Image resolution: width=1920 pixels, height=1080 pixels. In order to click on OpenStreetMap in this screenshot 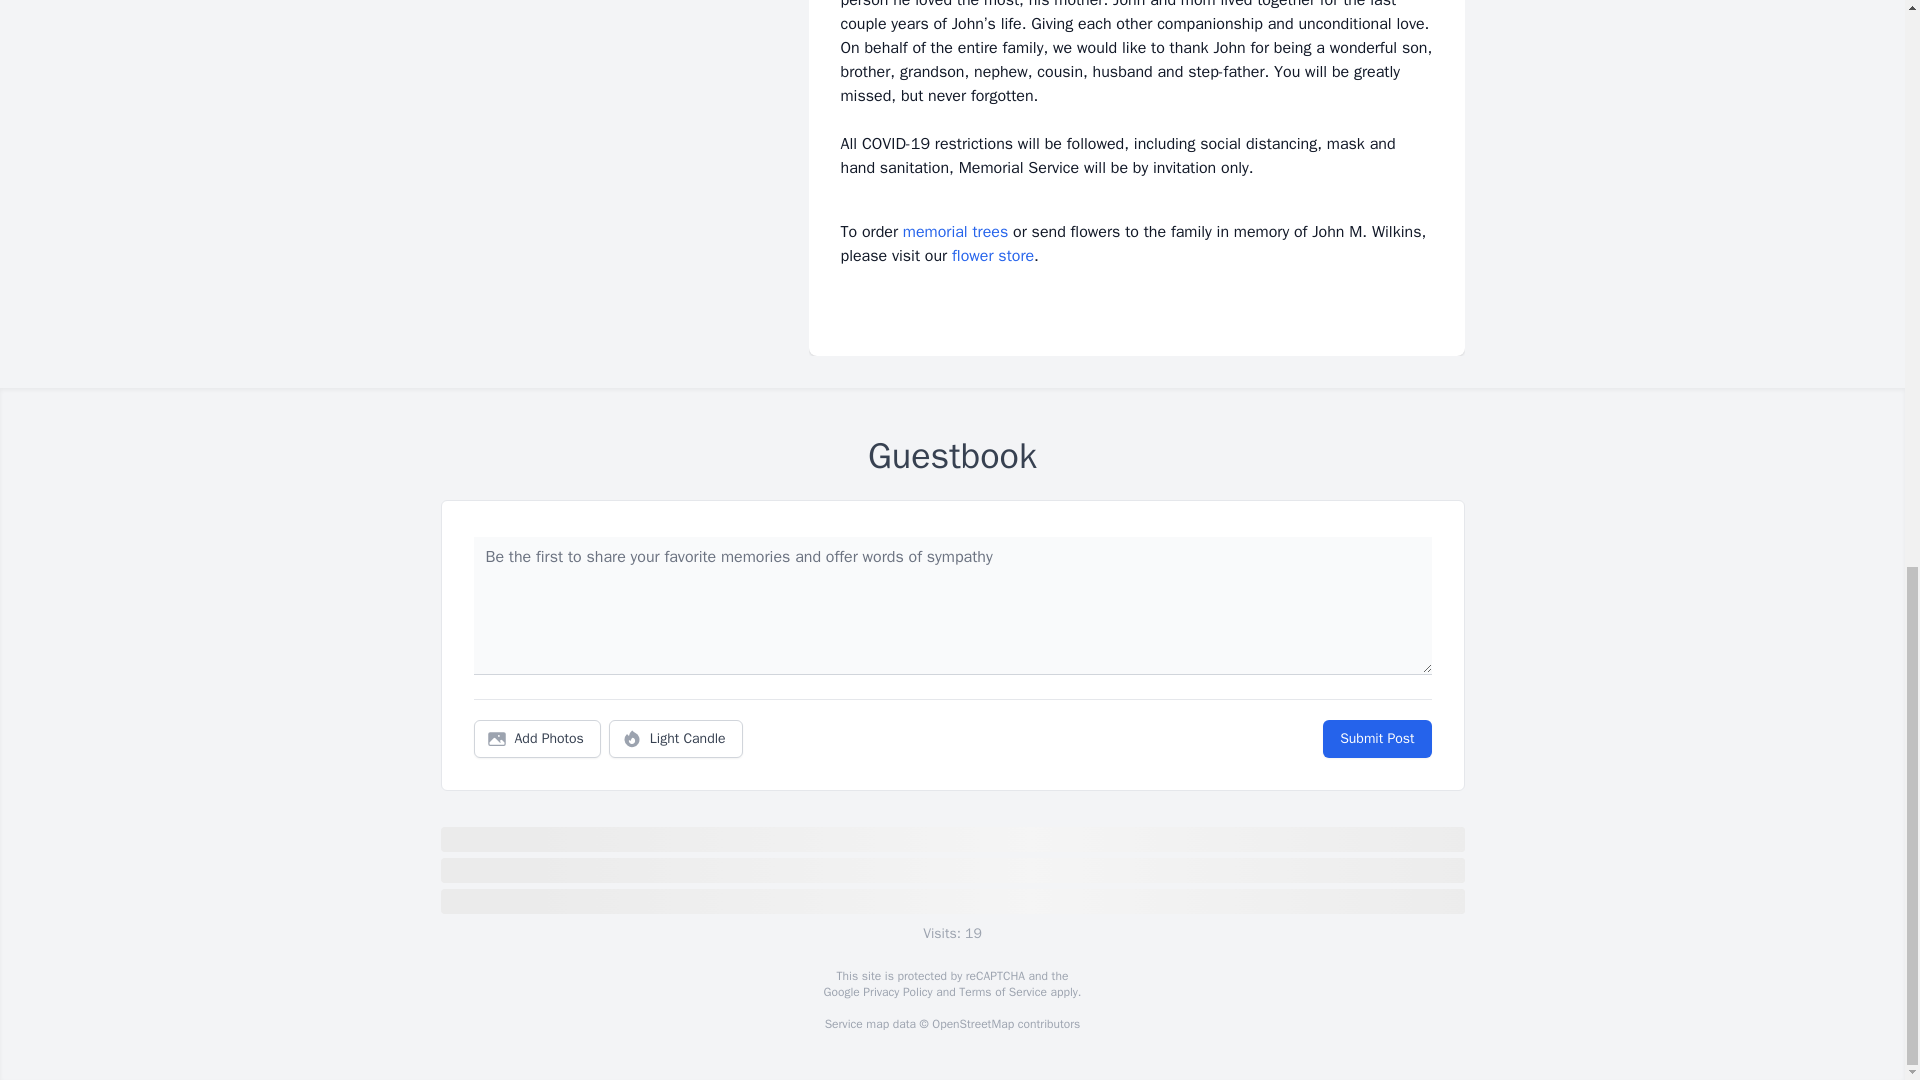, I will do `click(972, 1024)`.